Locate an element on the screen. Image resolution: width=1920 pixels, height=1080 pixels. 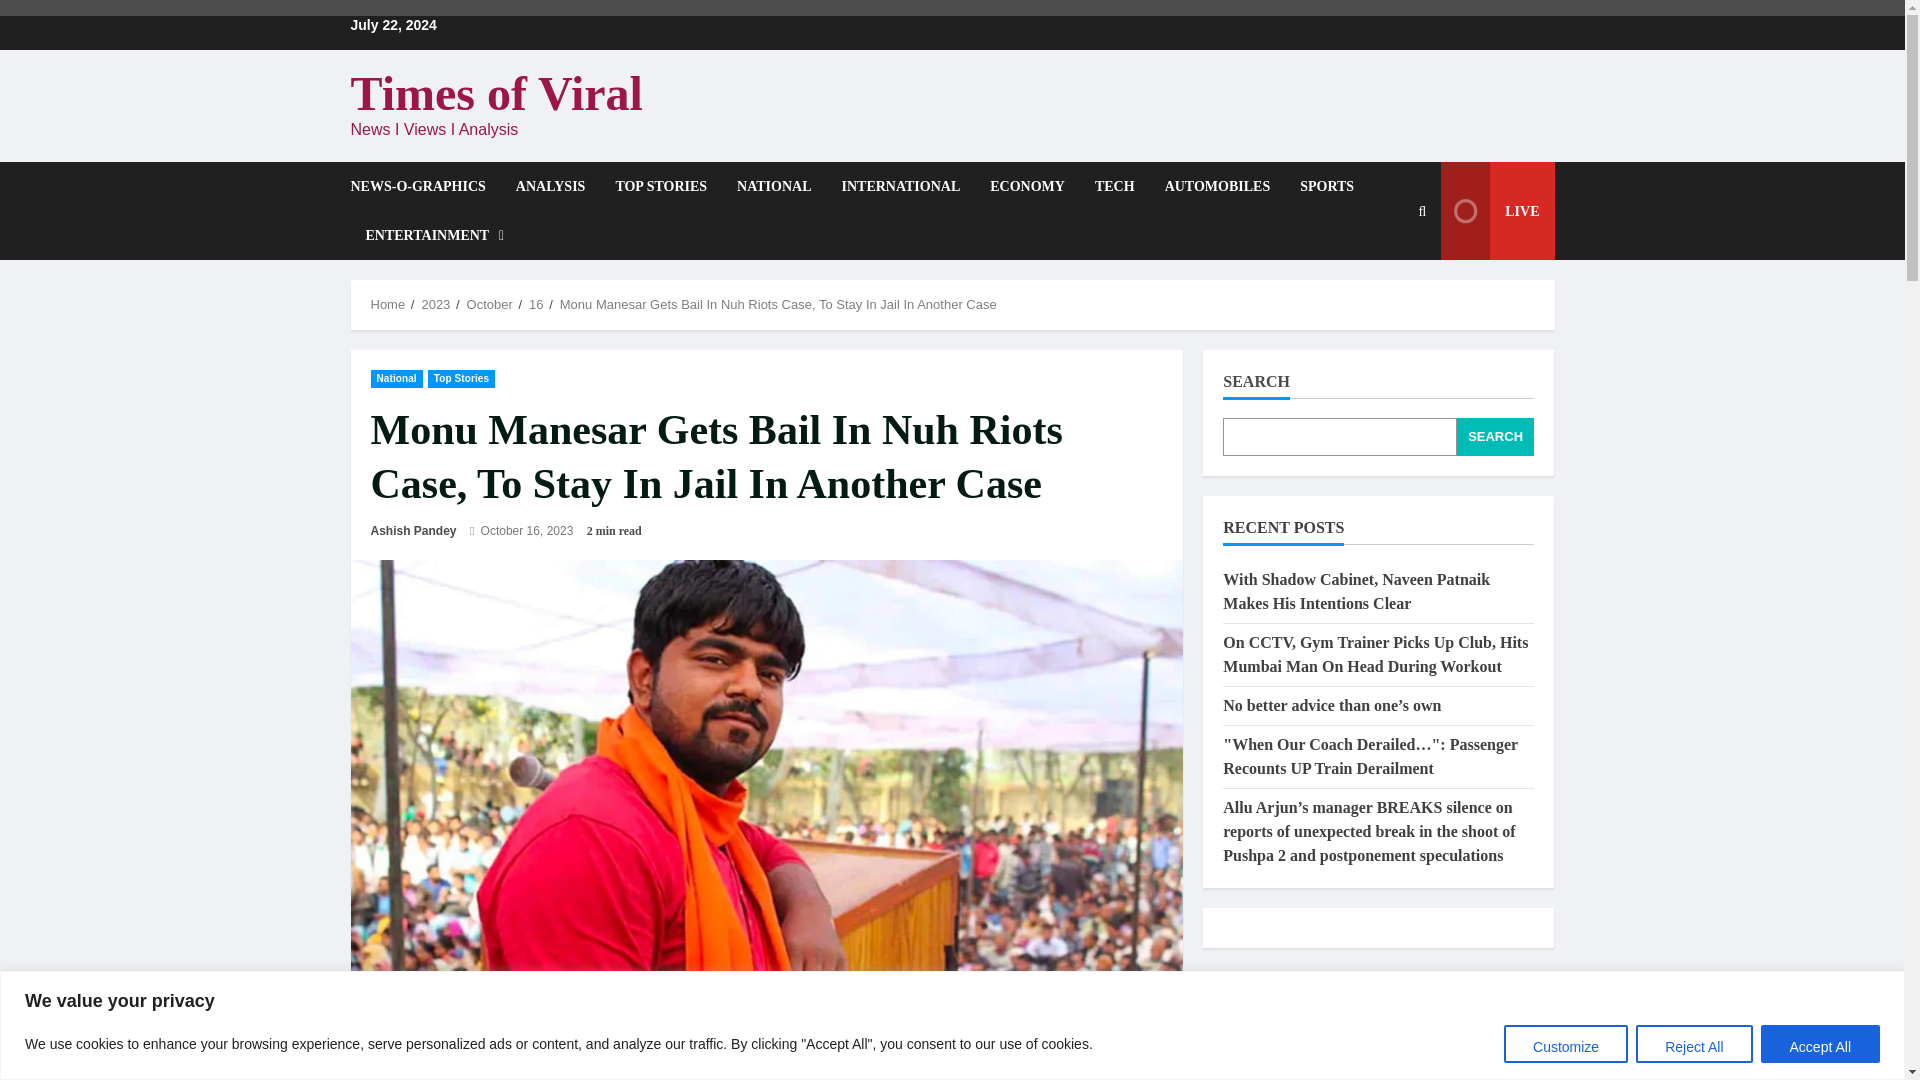
LIVE is located at coordinates (1497, 211).